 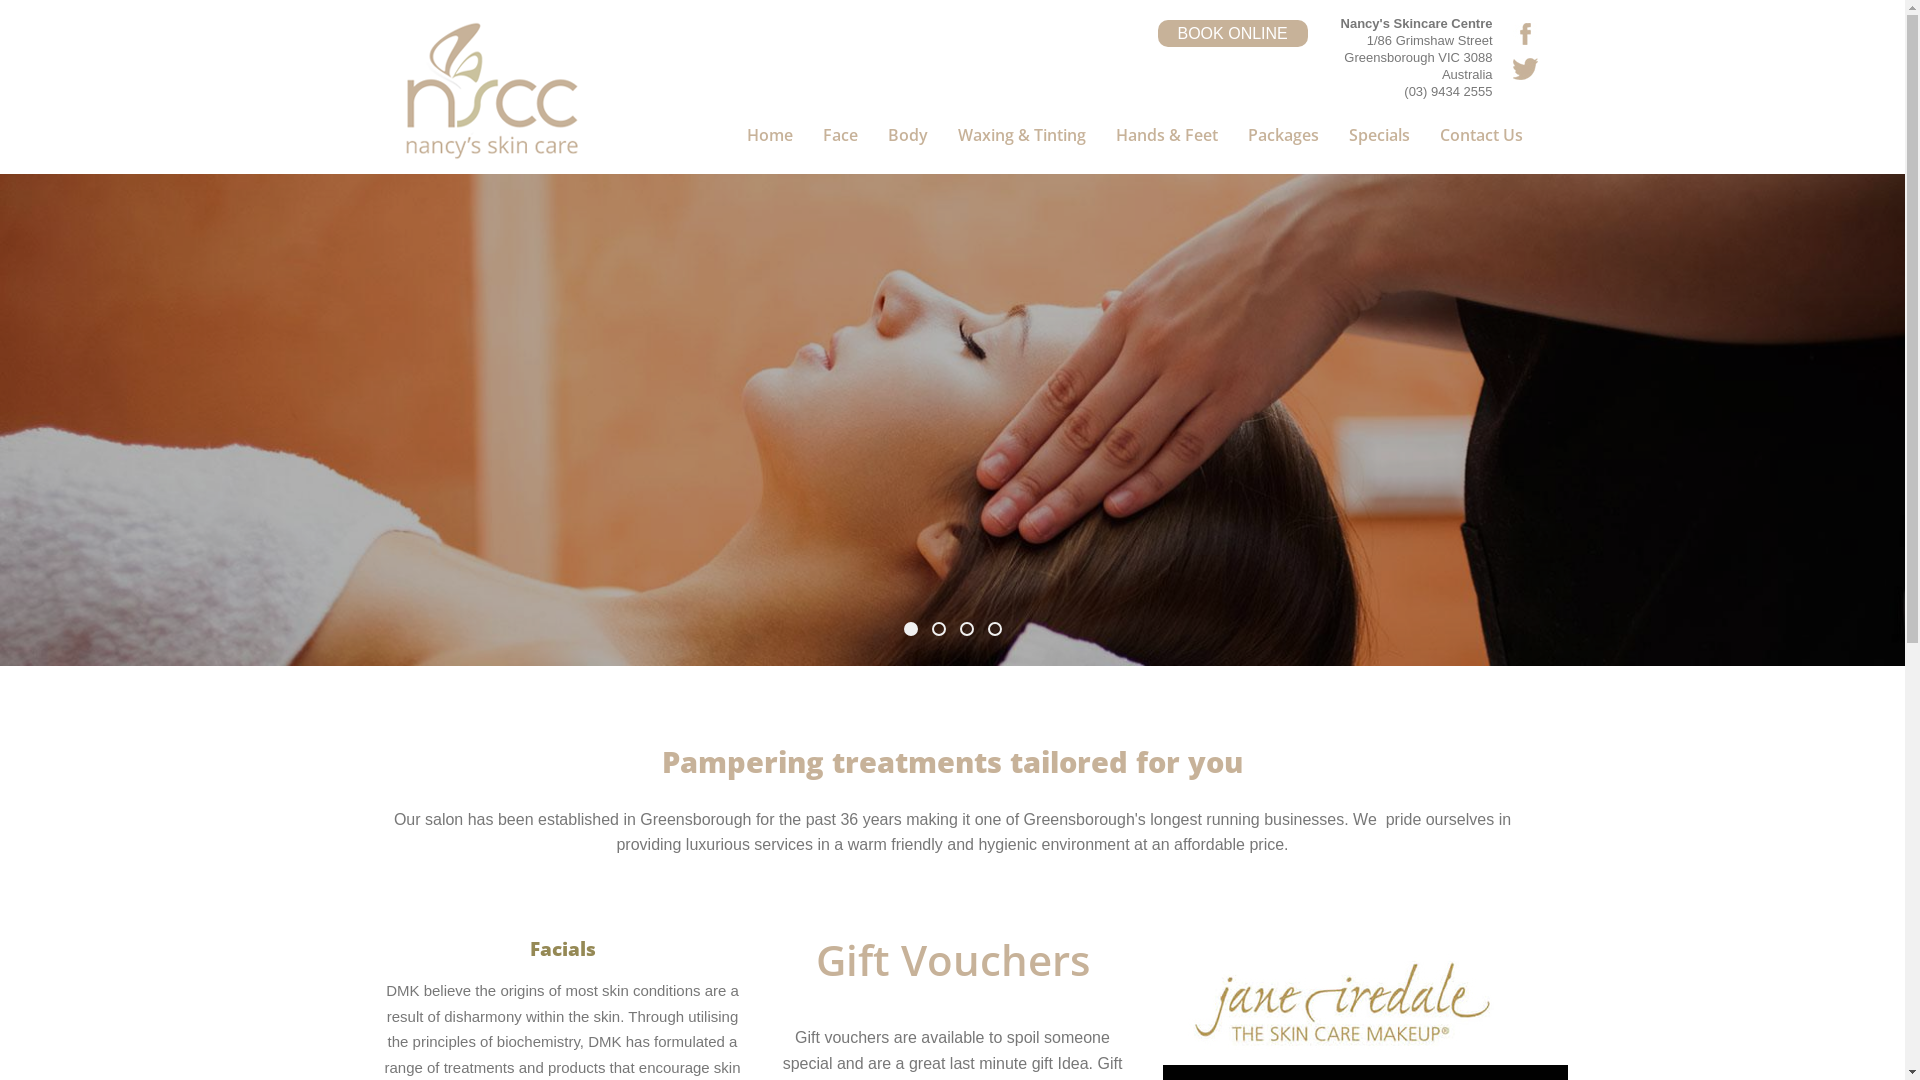 What do you see at coordinates (1021, 142) in the screenshot?
I see `Waxing & Tinting` at bounding box center [1021, 142].